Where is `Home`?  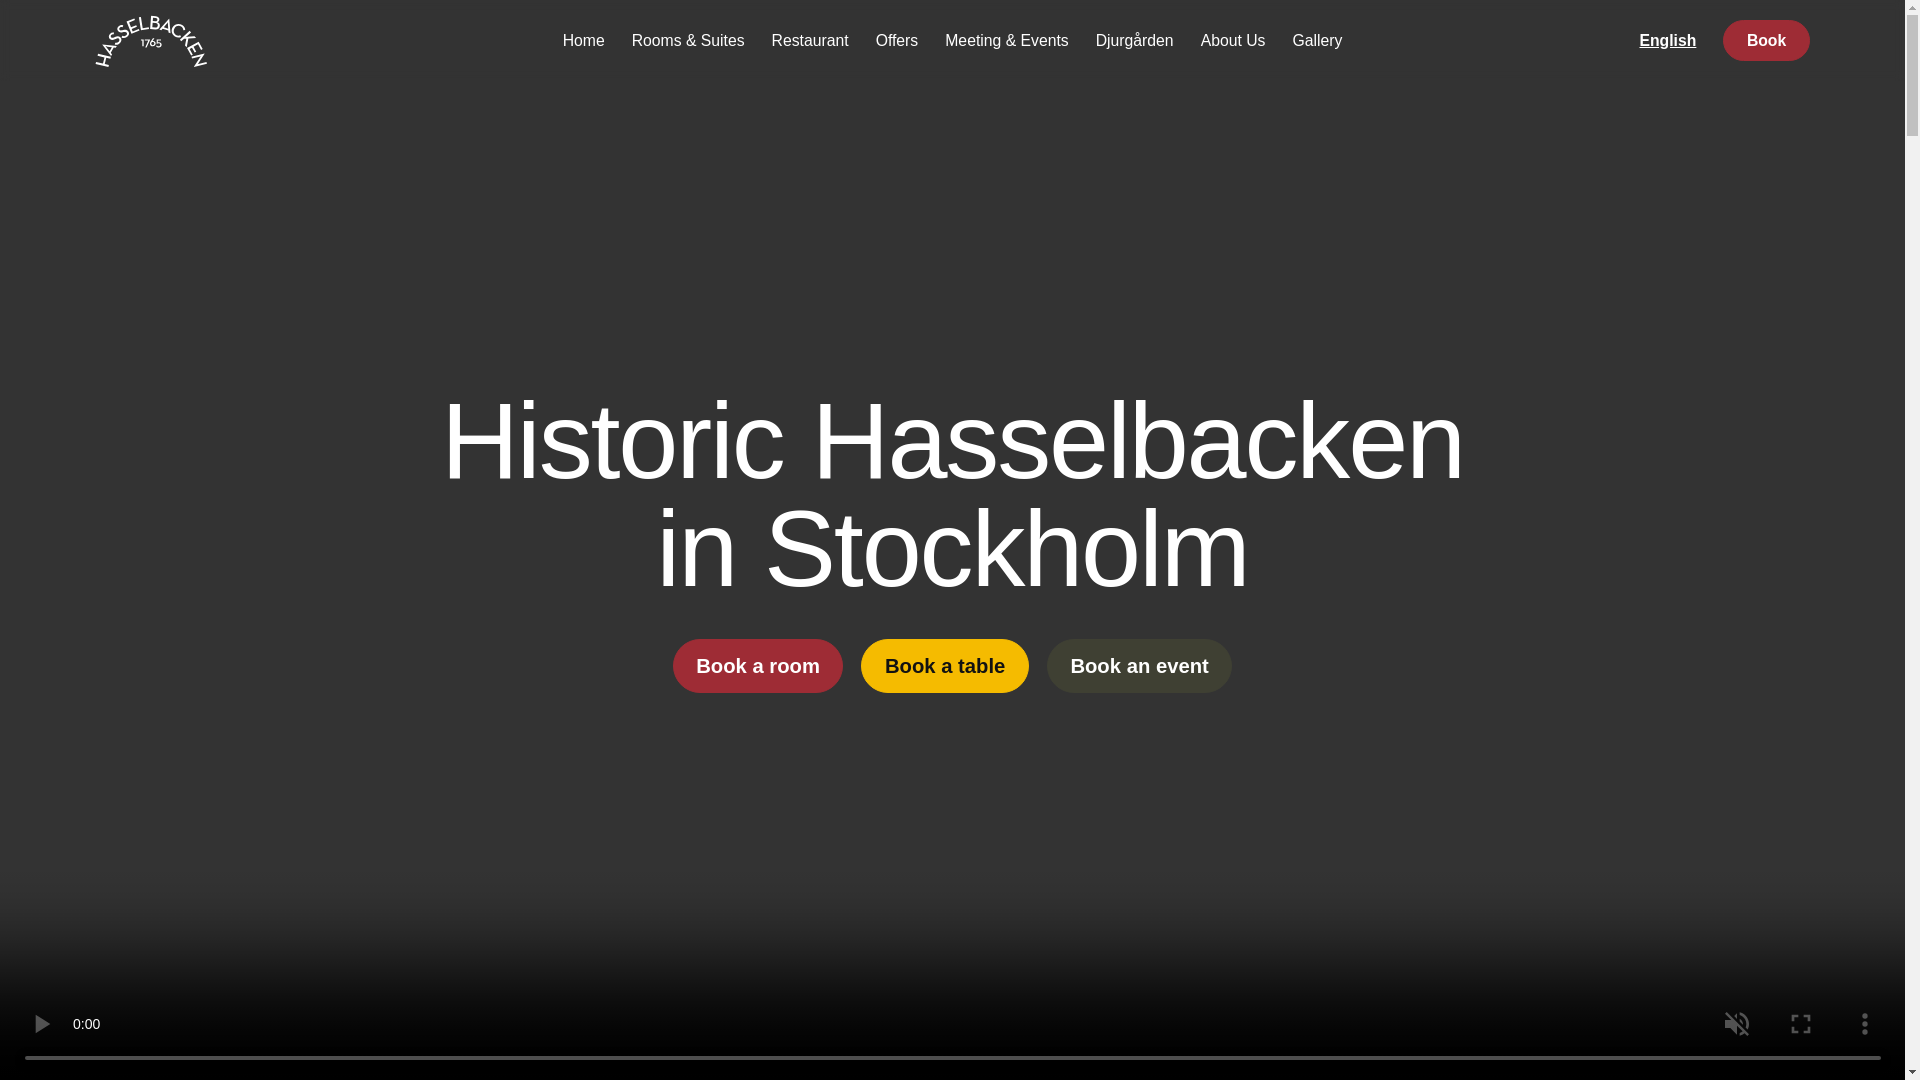
Home is located at coordinates (584, 40).